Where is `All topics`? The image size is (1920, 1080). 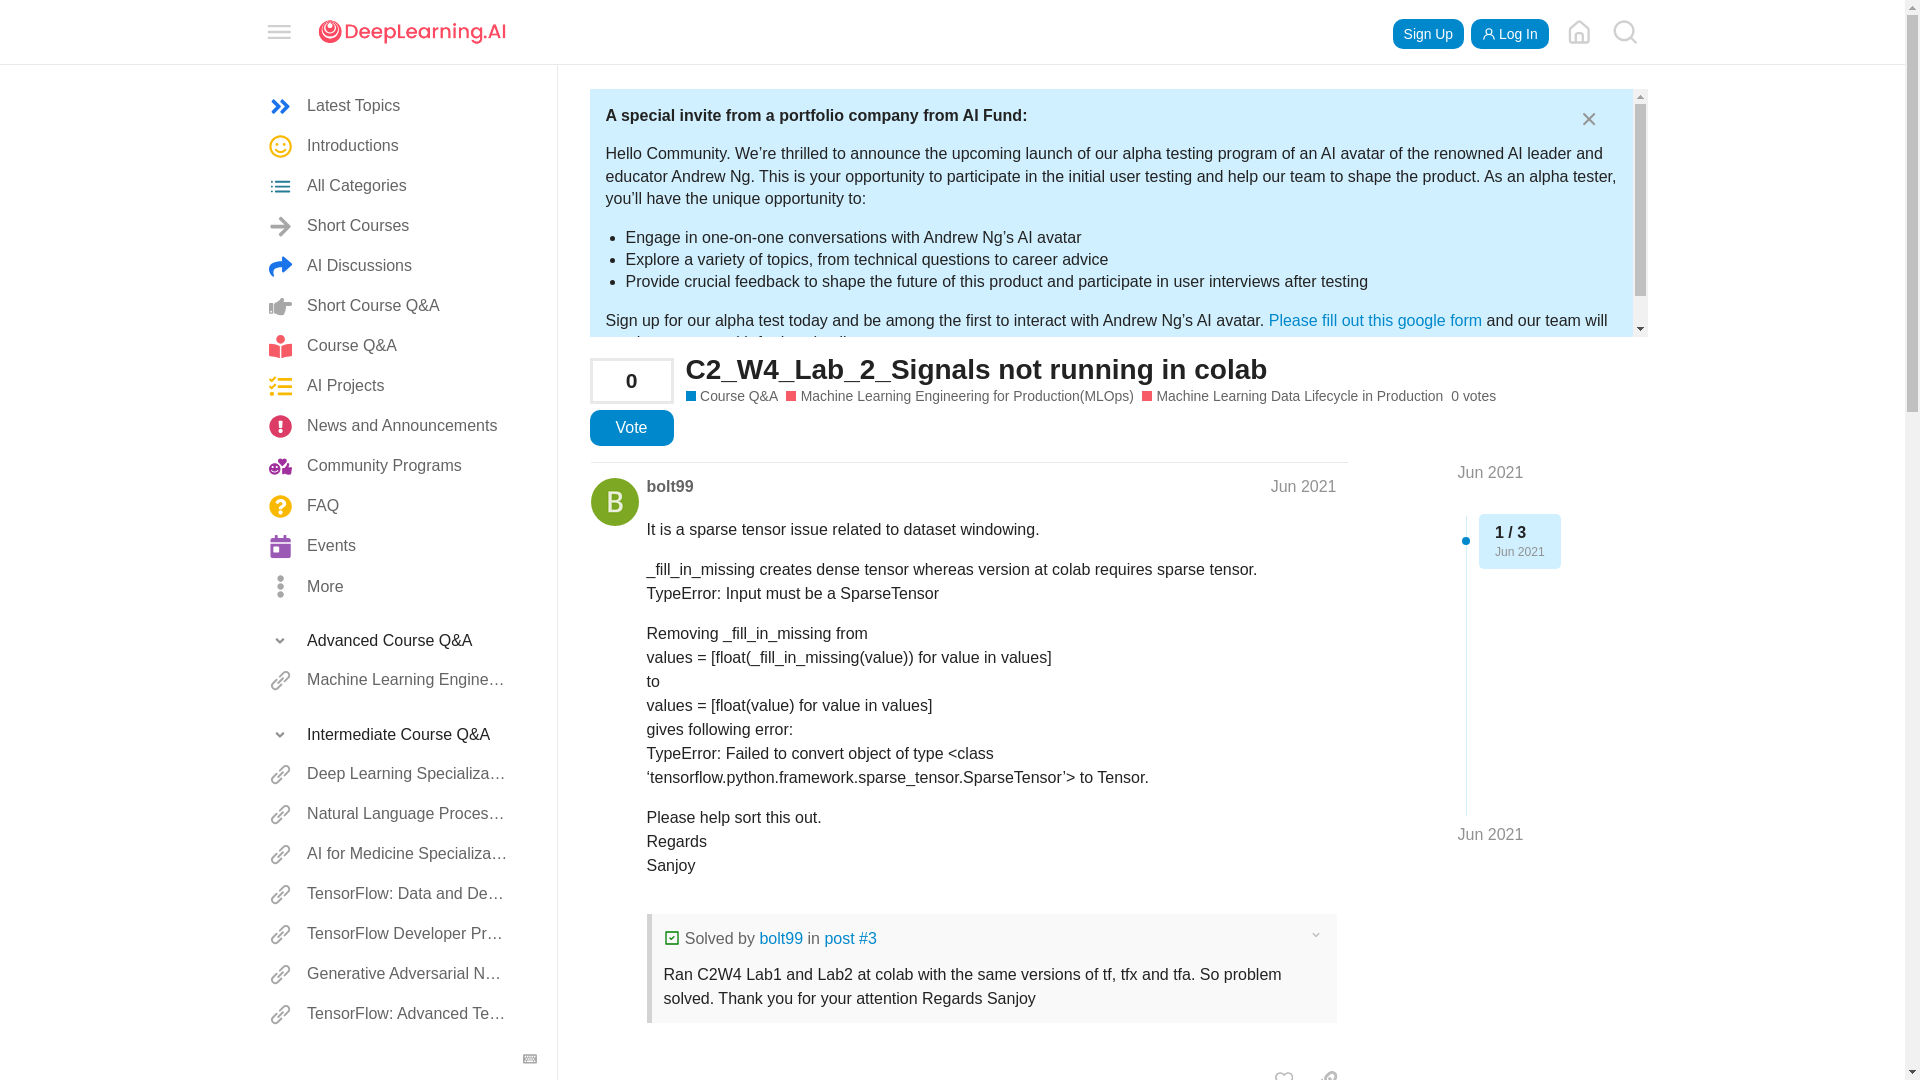 All topics is located at coordinates (390, 107).